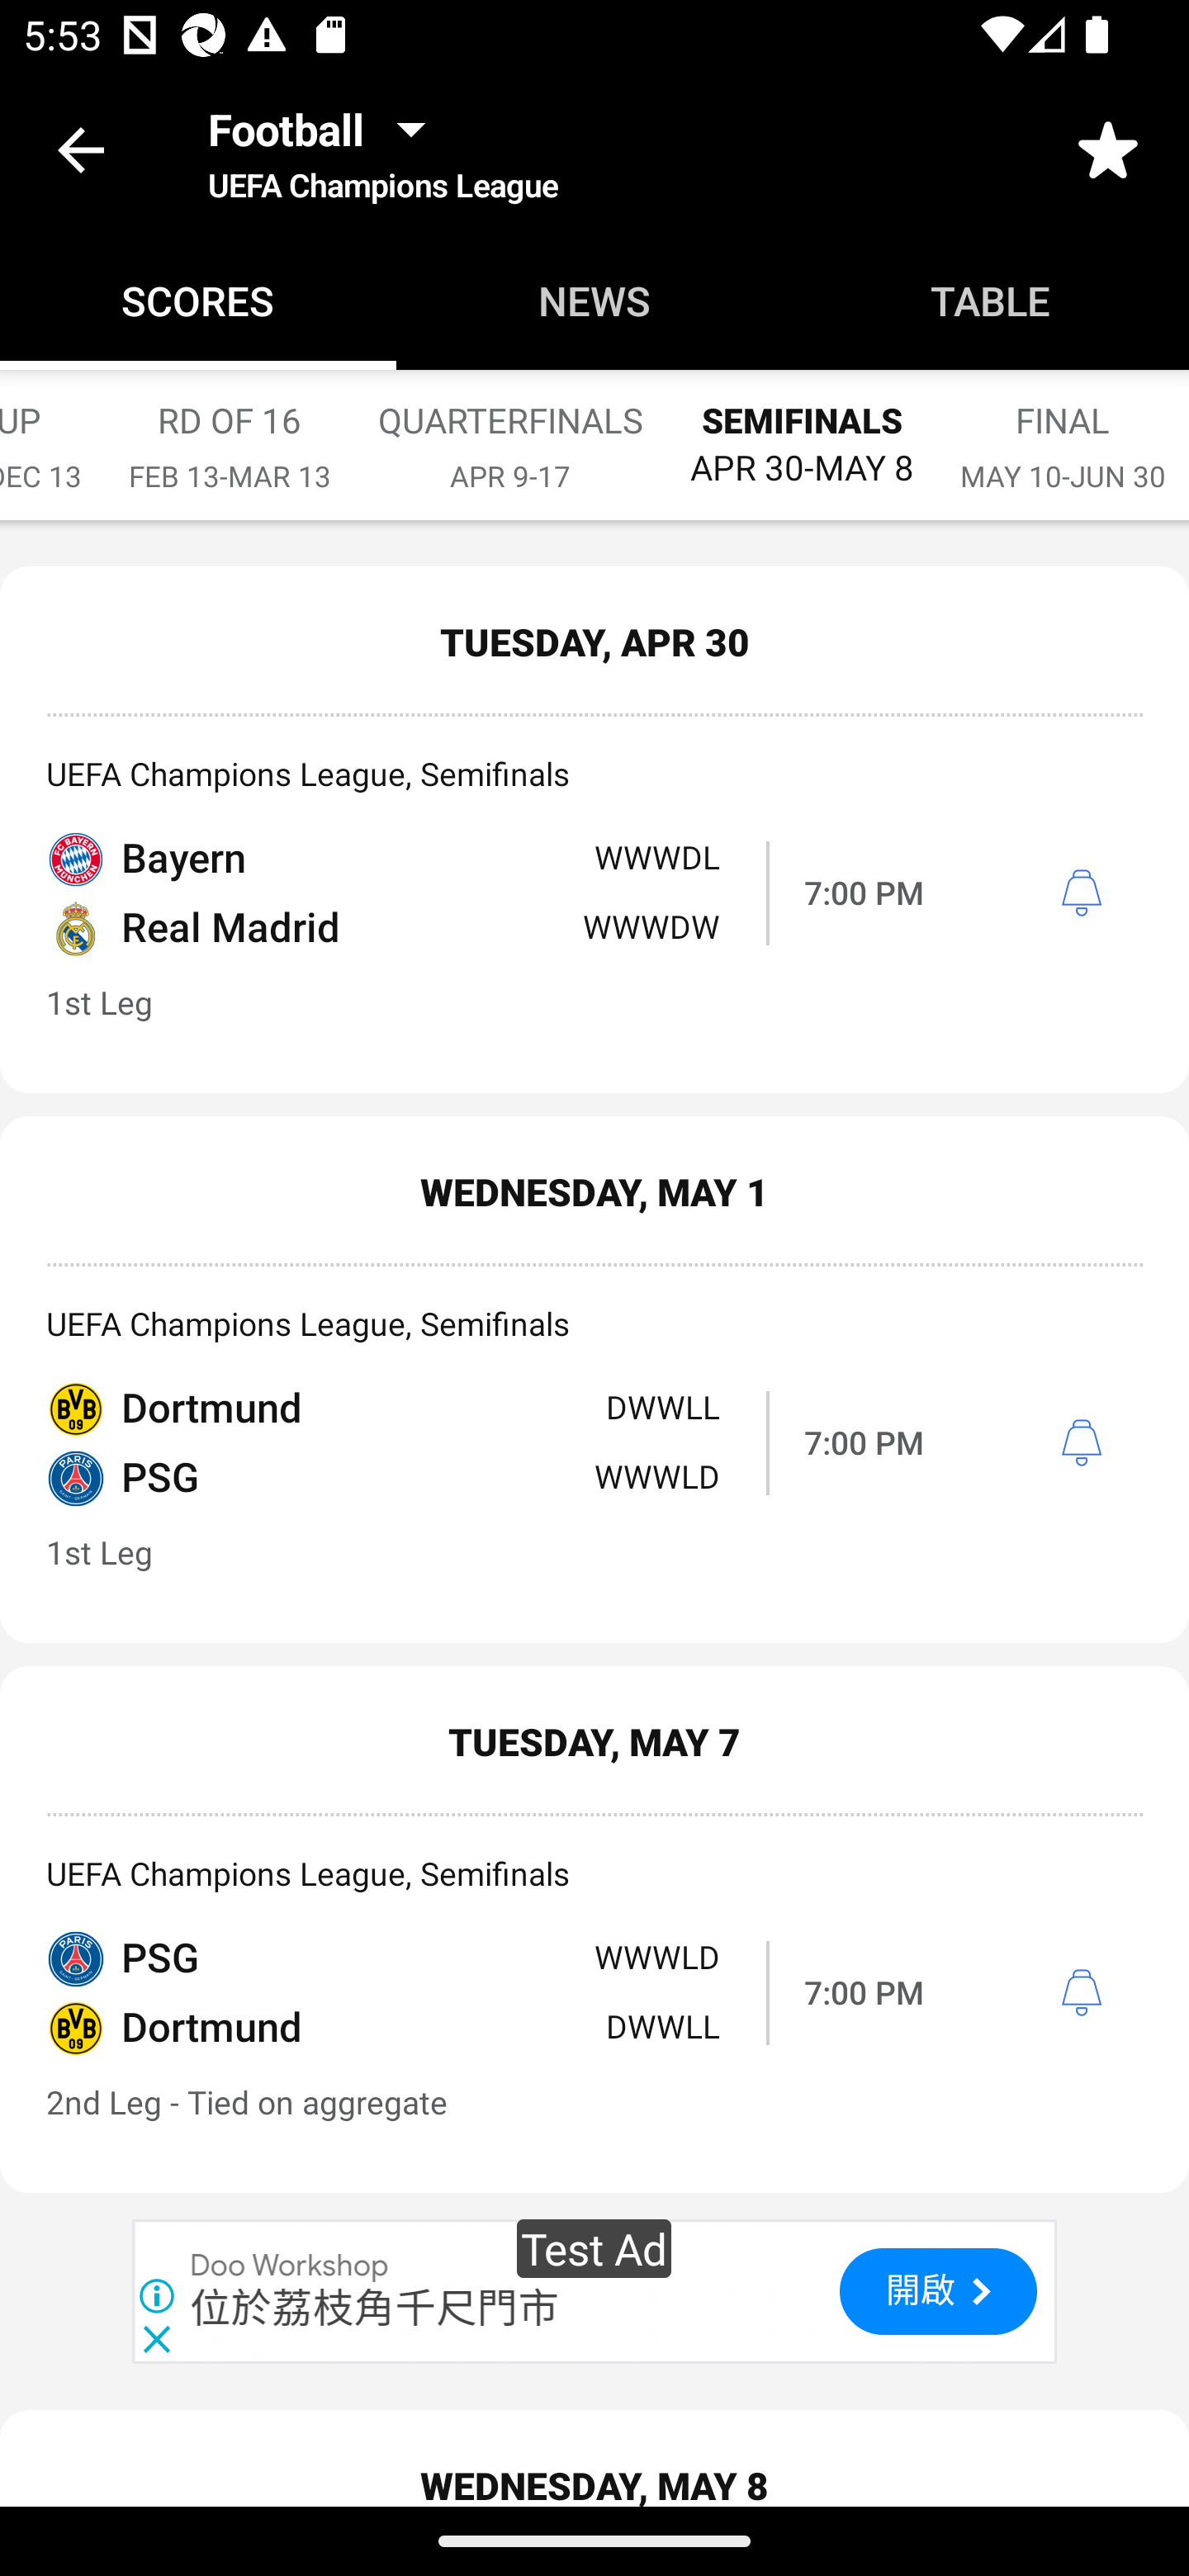 The height and width of the screenshot is (2576, 1189). Describe the element at coordinates (1108, 149) in the screenshot. I see `Favorite toggle` at that location.